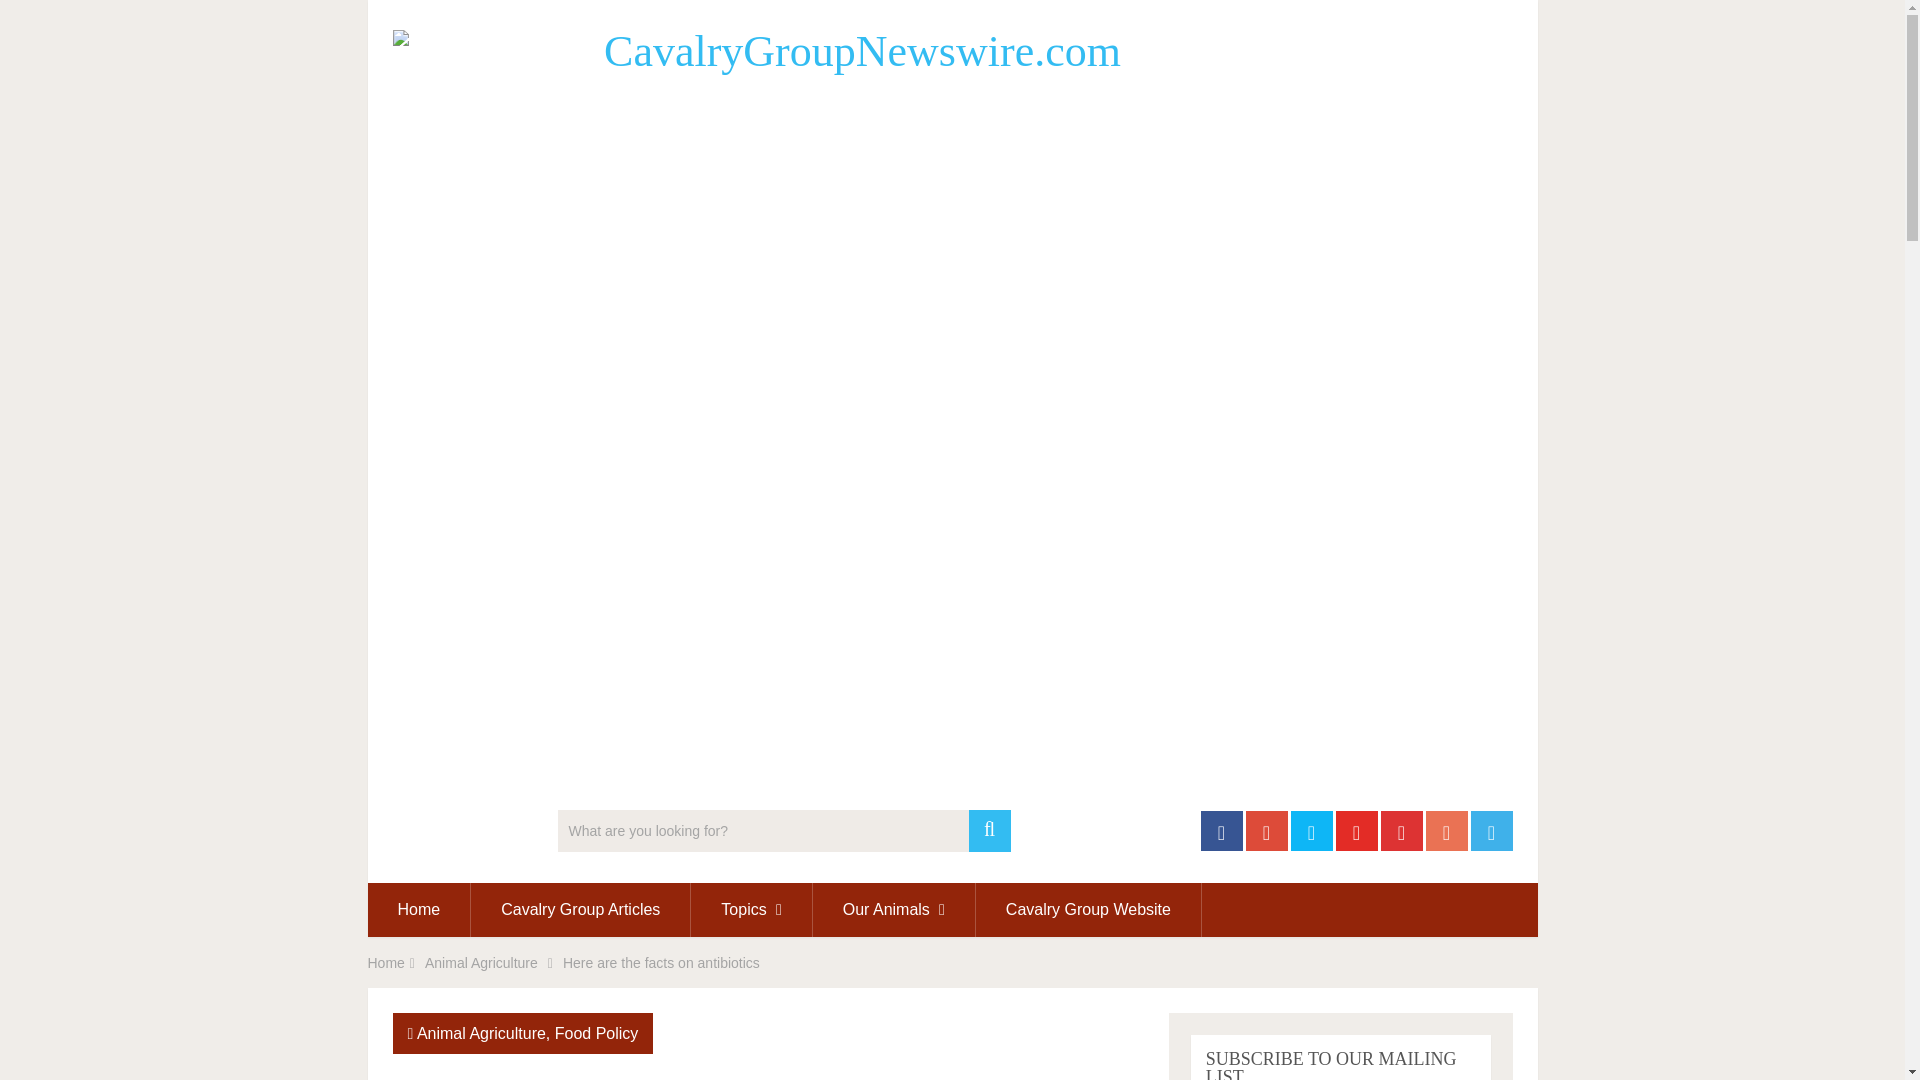 The image size is (1920, 1080). Describe the element at coordinates (894, 910) in the screenshot. I see `Our Animals` at that location.